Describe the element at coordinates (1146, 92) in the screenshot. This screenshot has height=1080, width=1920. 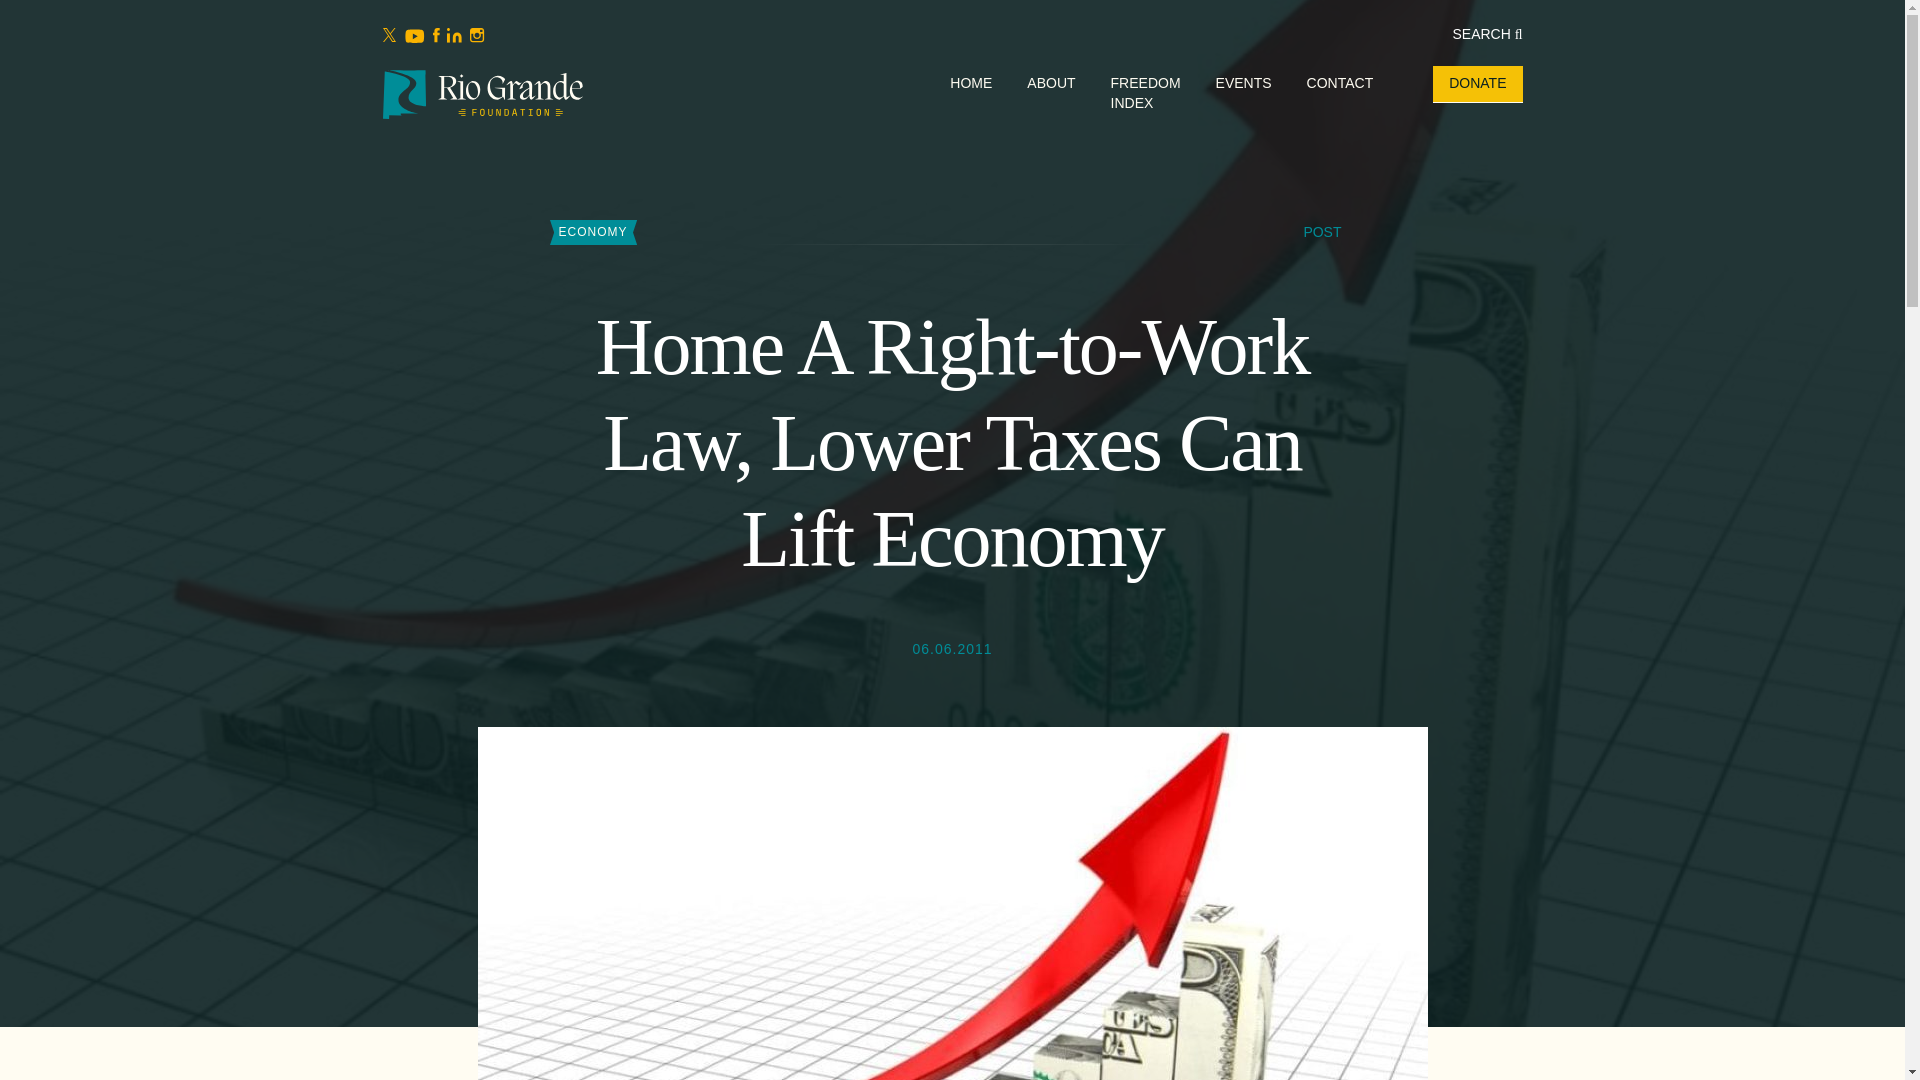
I see `FREEDOM INDEX` at that location.